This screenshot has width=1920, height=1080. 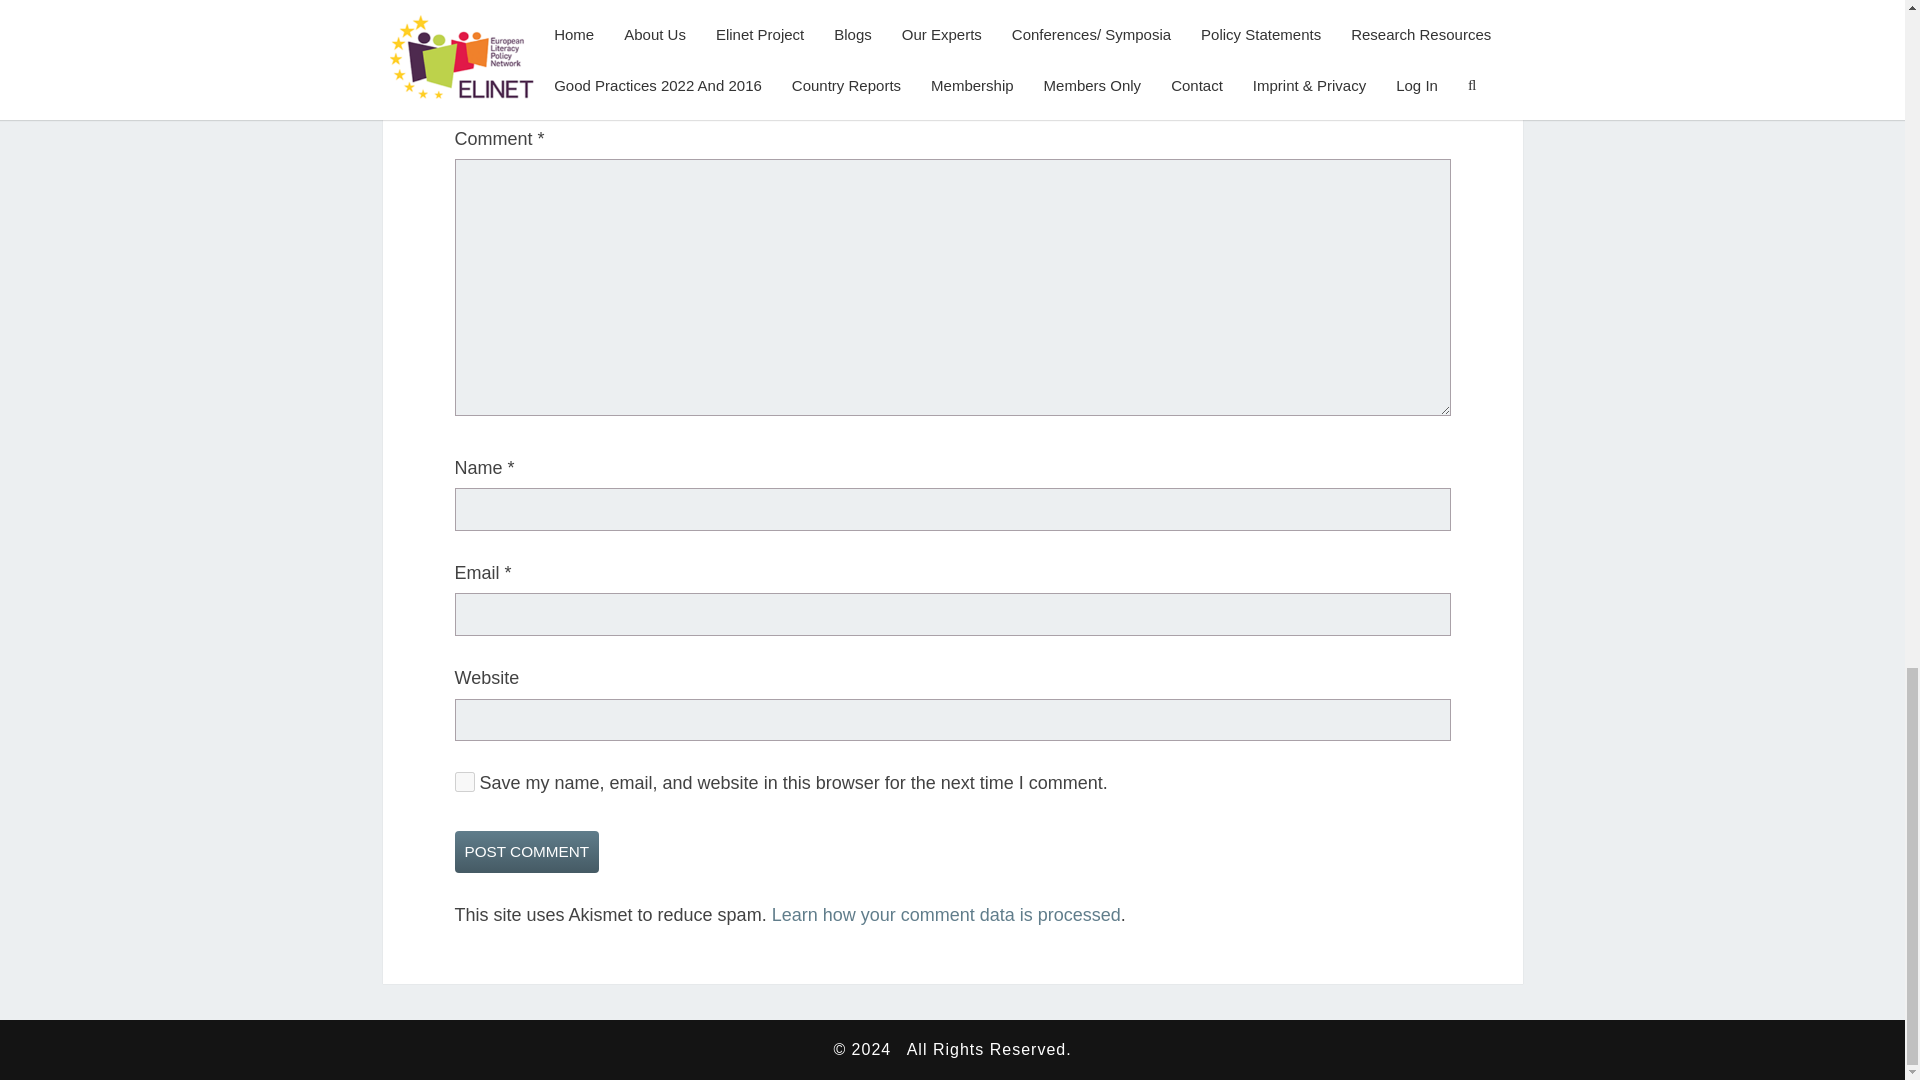 I want to click on Learn how your comment data is processed, so click(x=946, y=914).